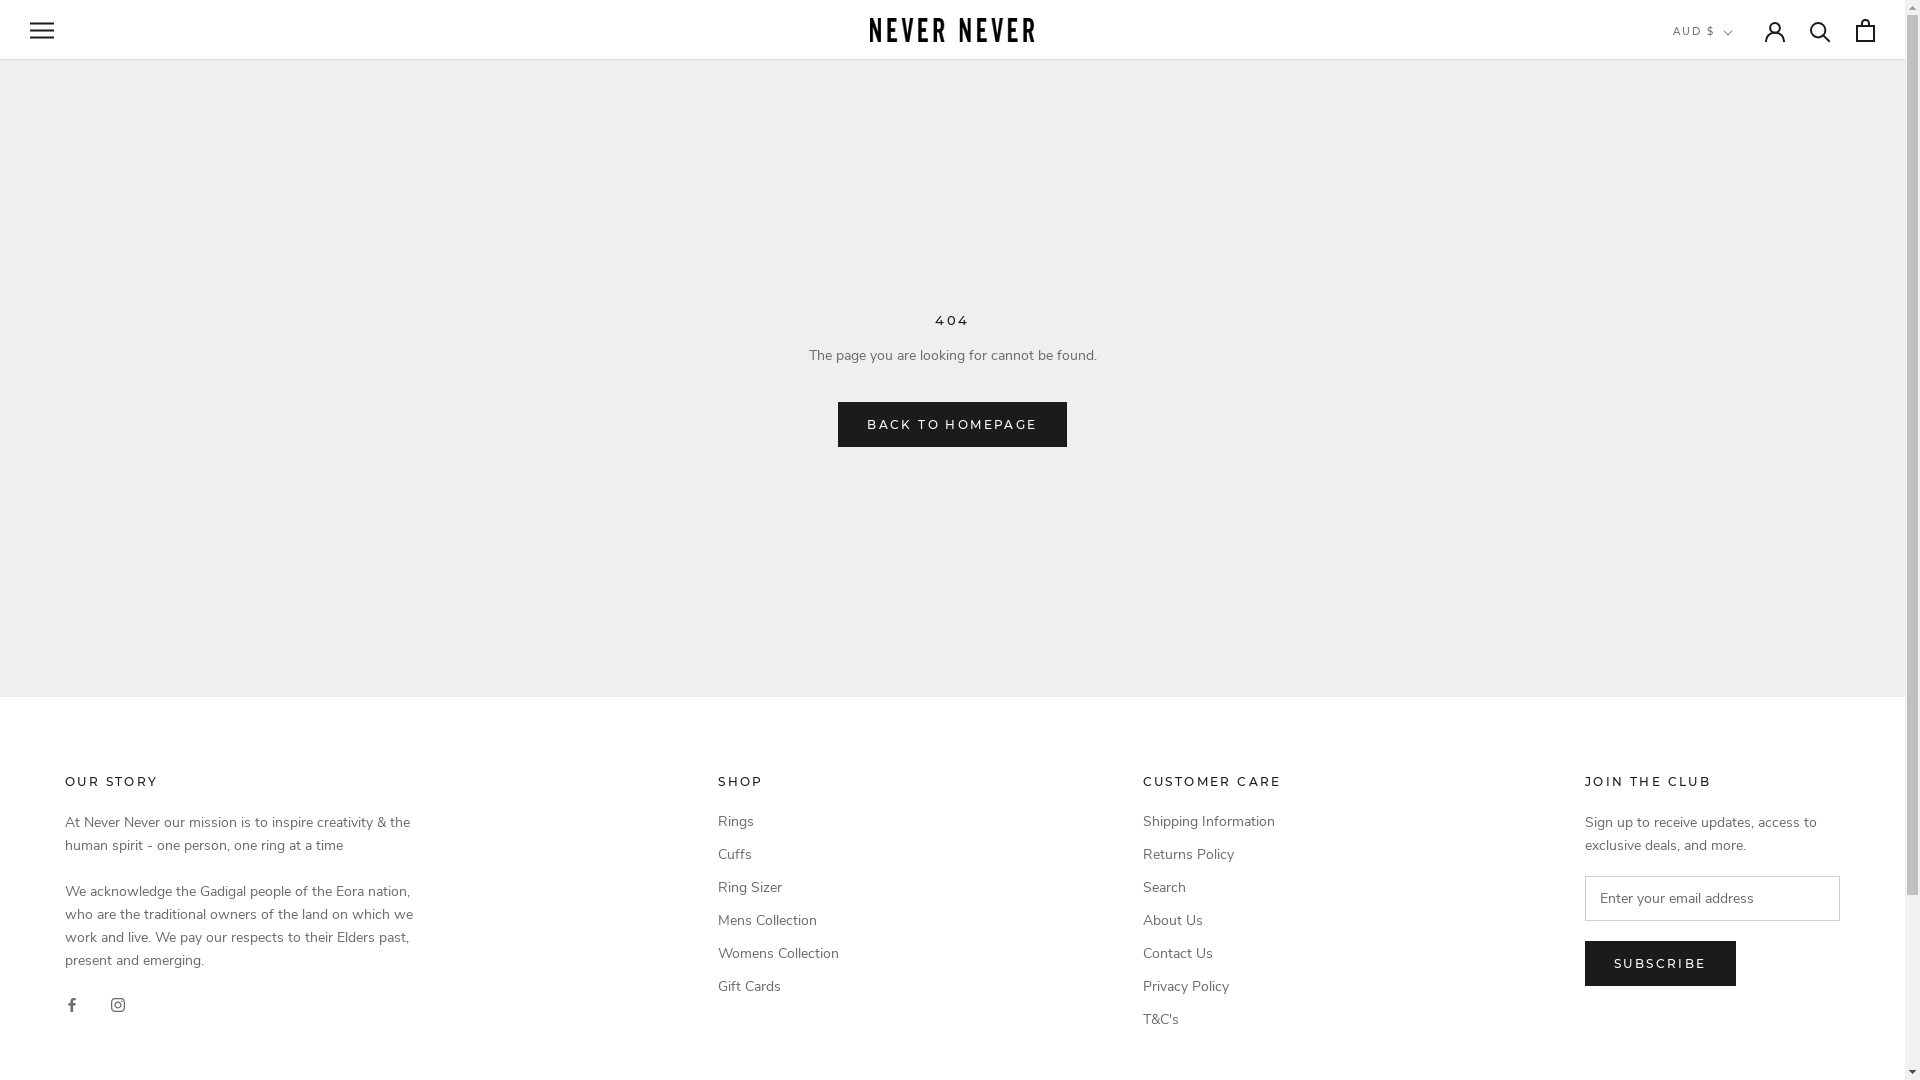 This screenshot has height=1080, width=1920. I want to click on CNY, so click(1738, 630).